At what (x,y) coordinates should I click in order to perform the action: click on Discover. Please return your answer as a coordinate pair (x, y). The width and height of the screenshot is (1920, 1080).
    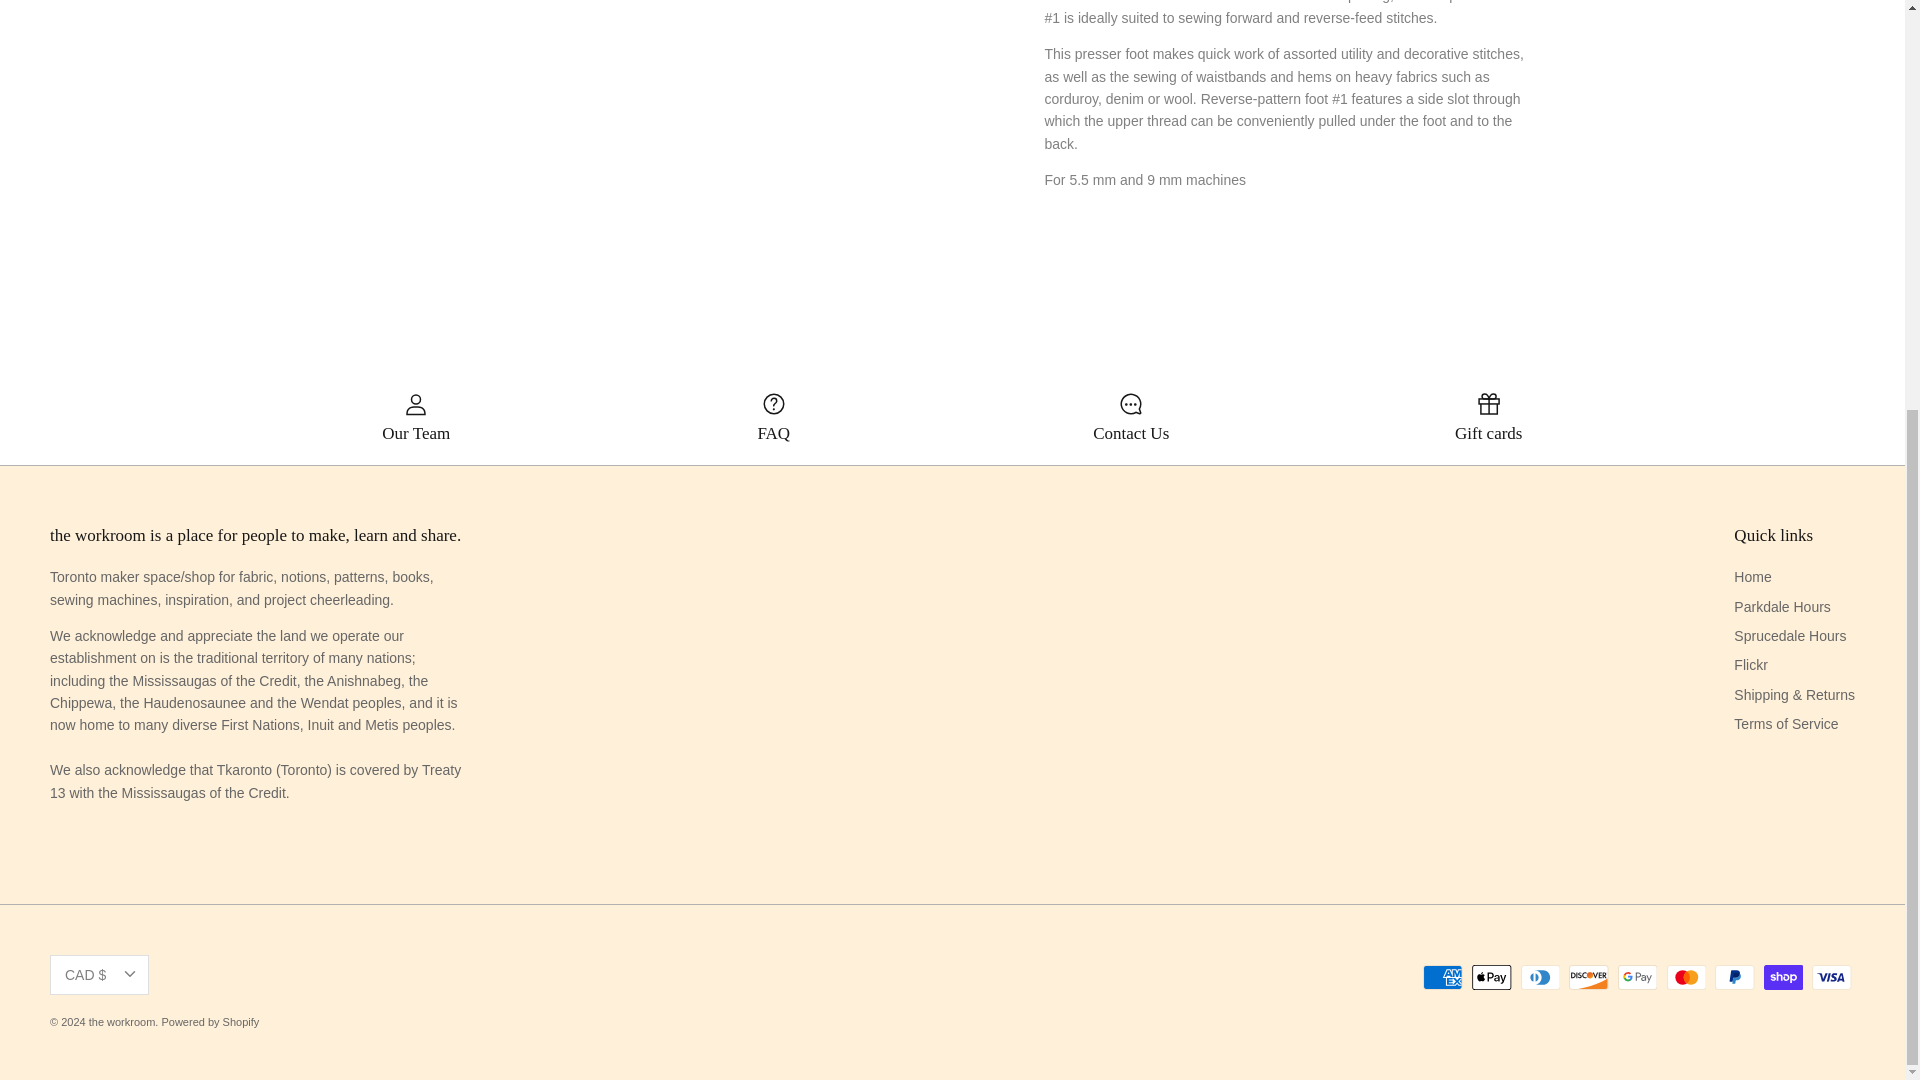
    Looking at the image, I should click on (1588, 978).